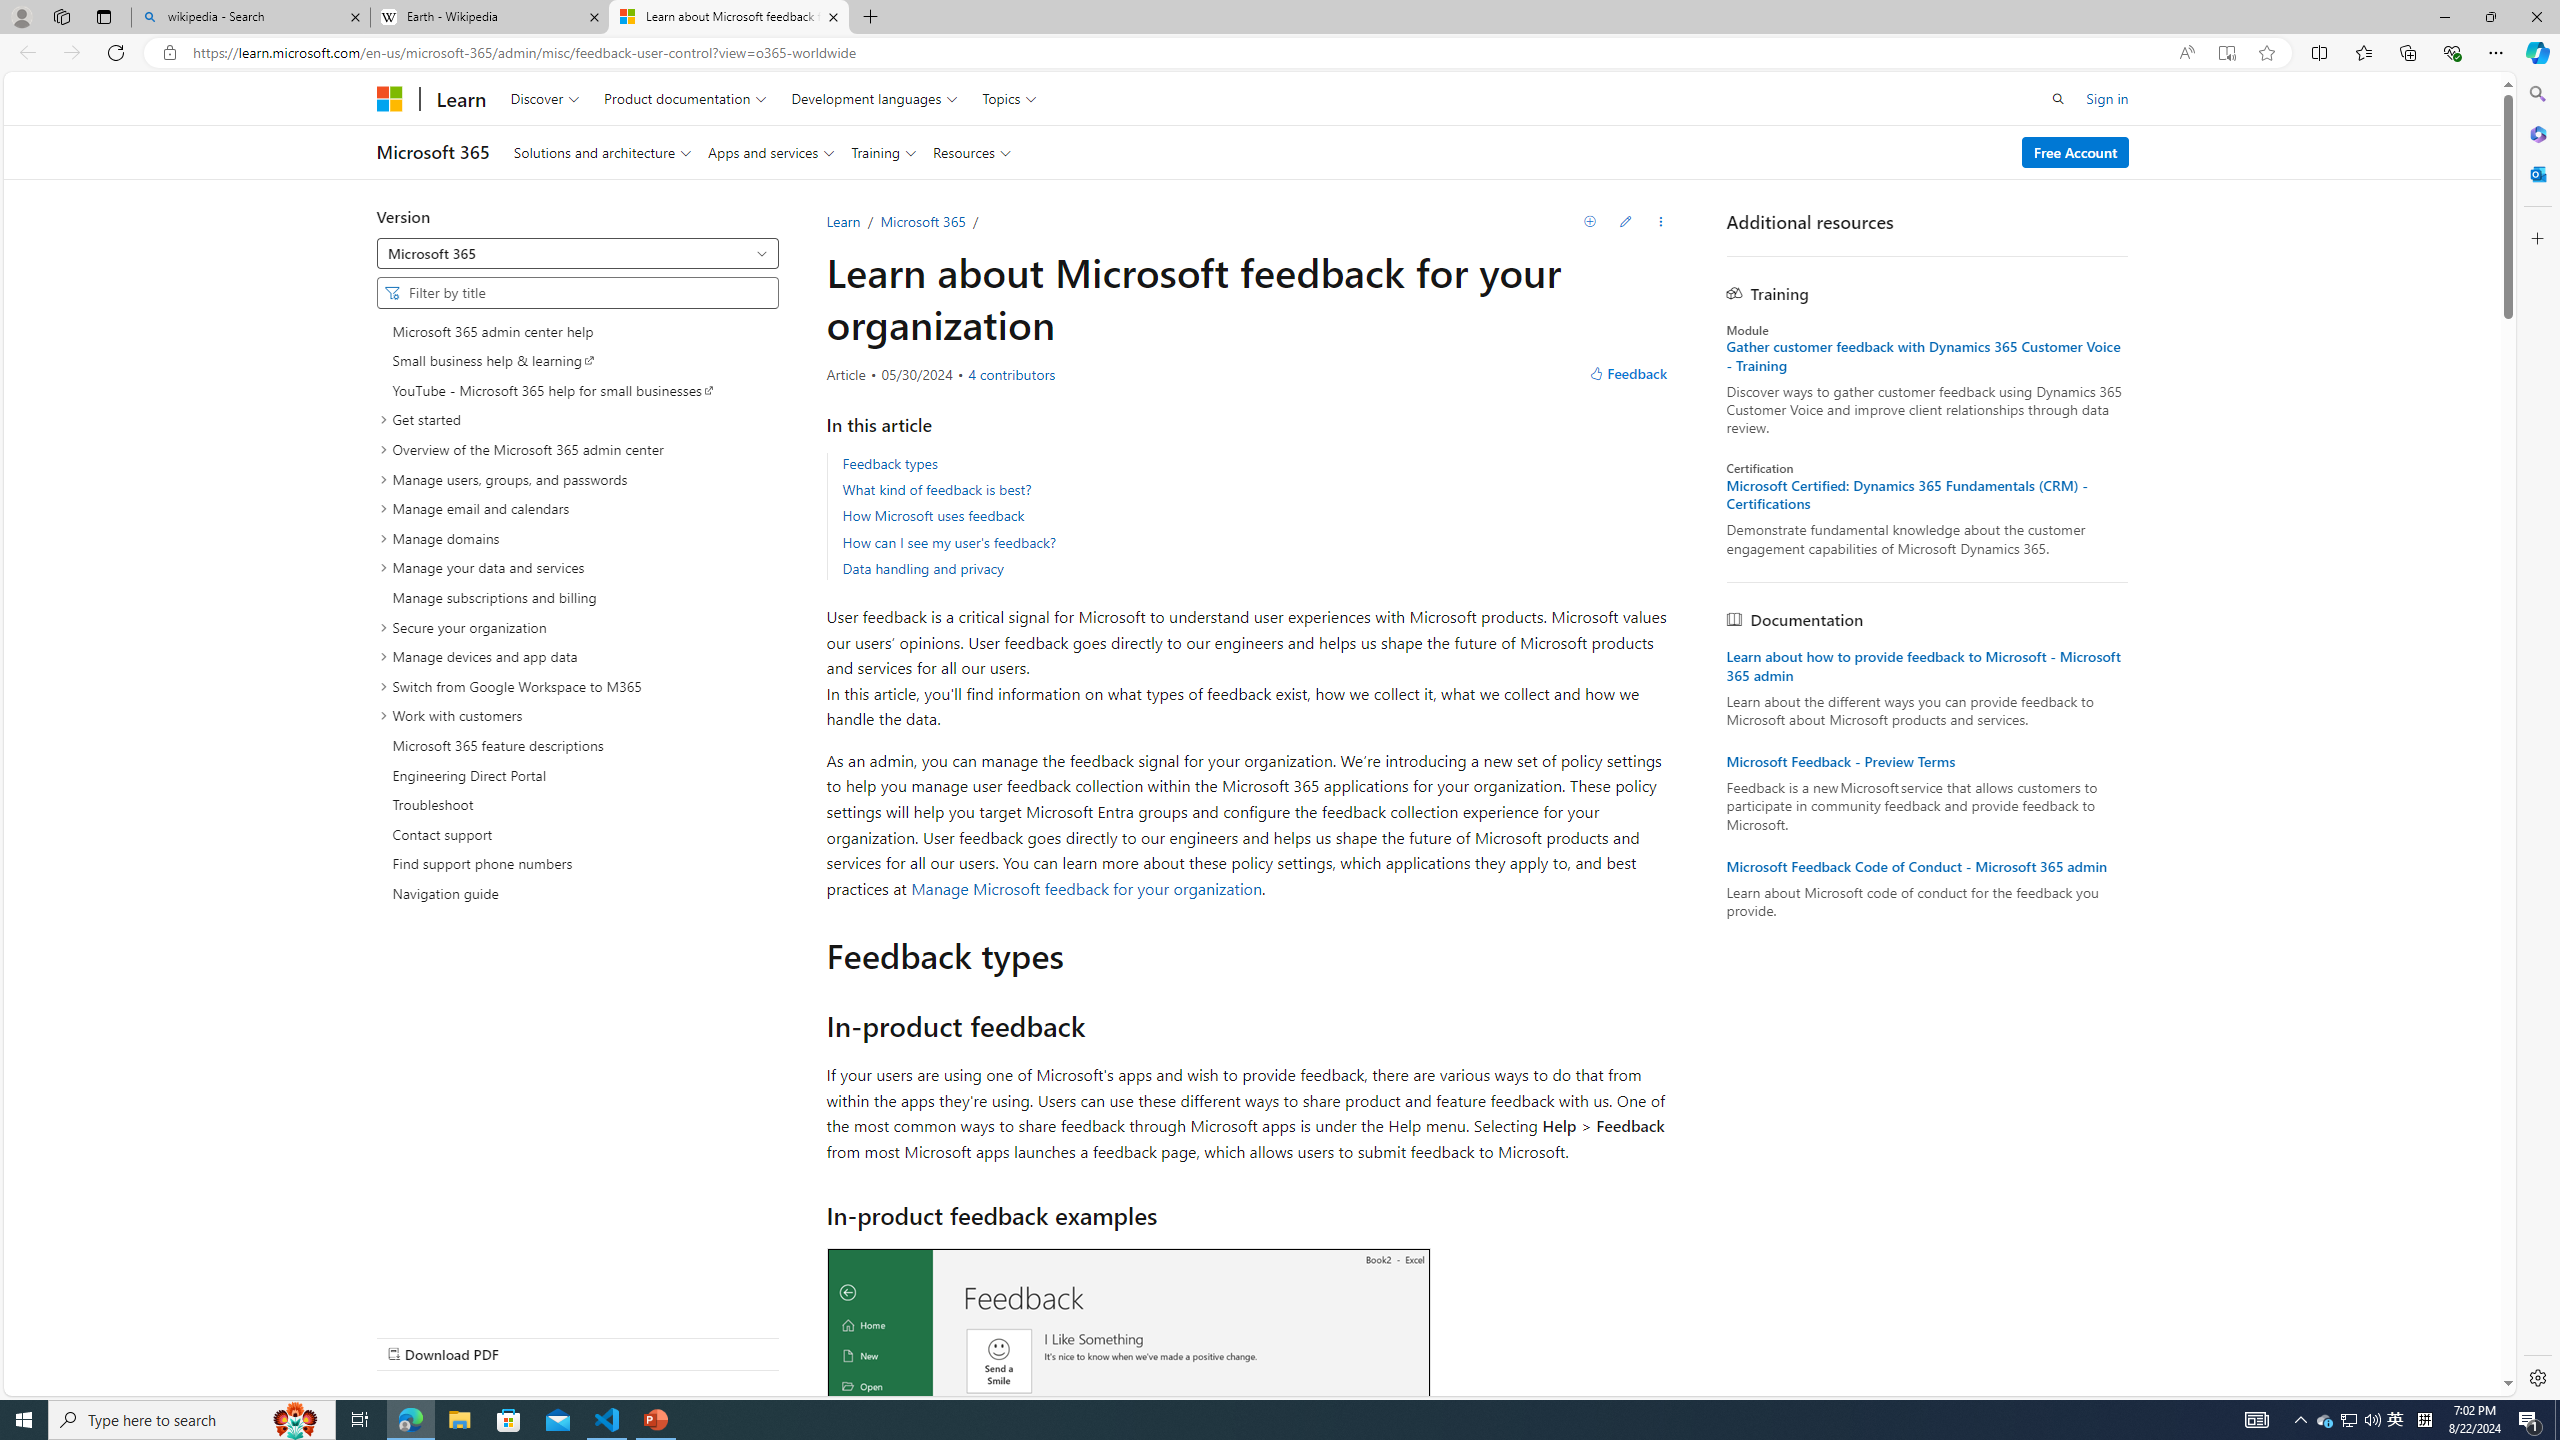 The width and height of the screenshot is (2560, 1440). What do you see at coordinates (170, 53) in the screenshot?
I see `View site information` at bounding box center [170, 53].